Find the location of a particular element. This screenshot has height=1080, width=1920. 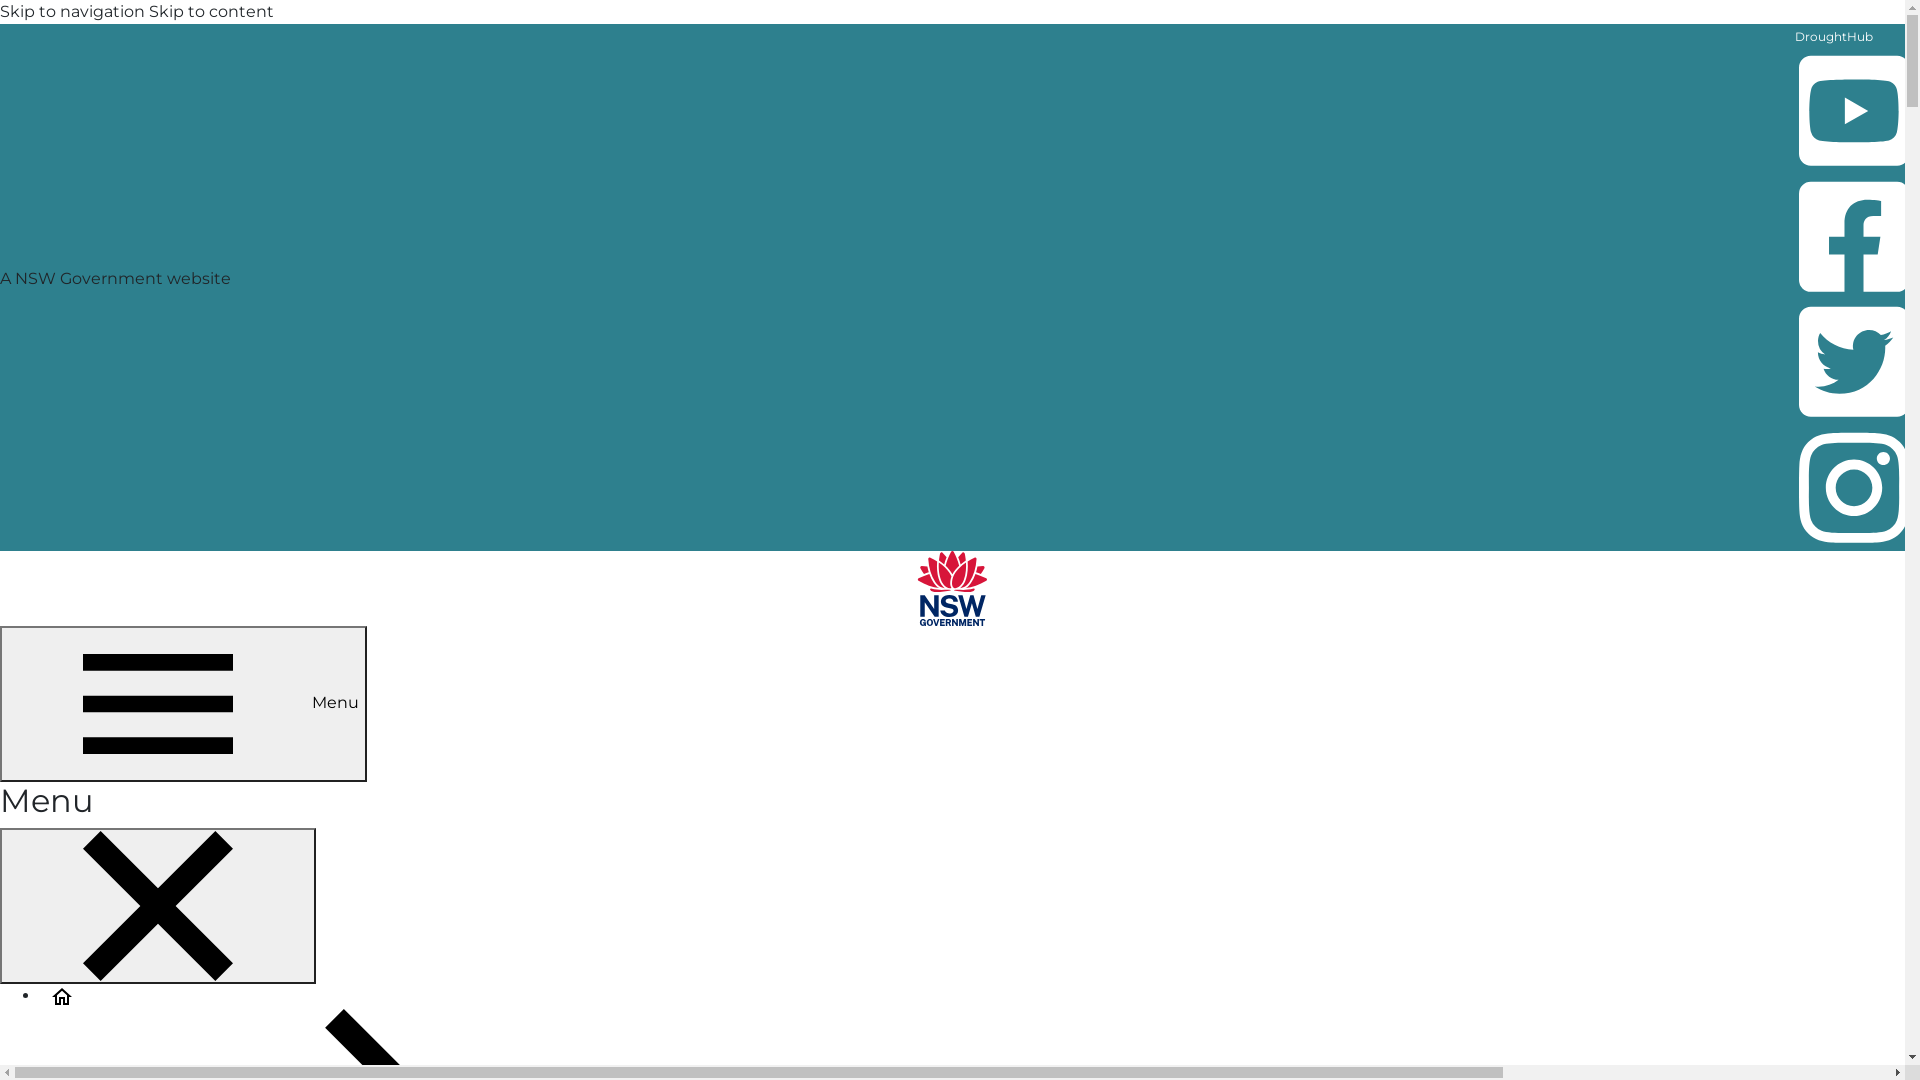

DroughtHub is located at coordinates (1834, 36).